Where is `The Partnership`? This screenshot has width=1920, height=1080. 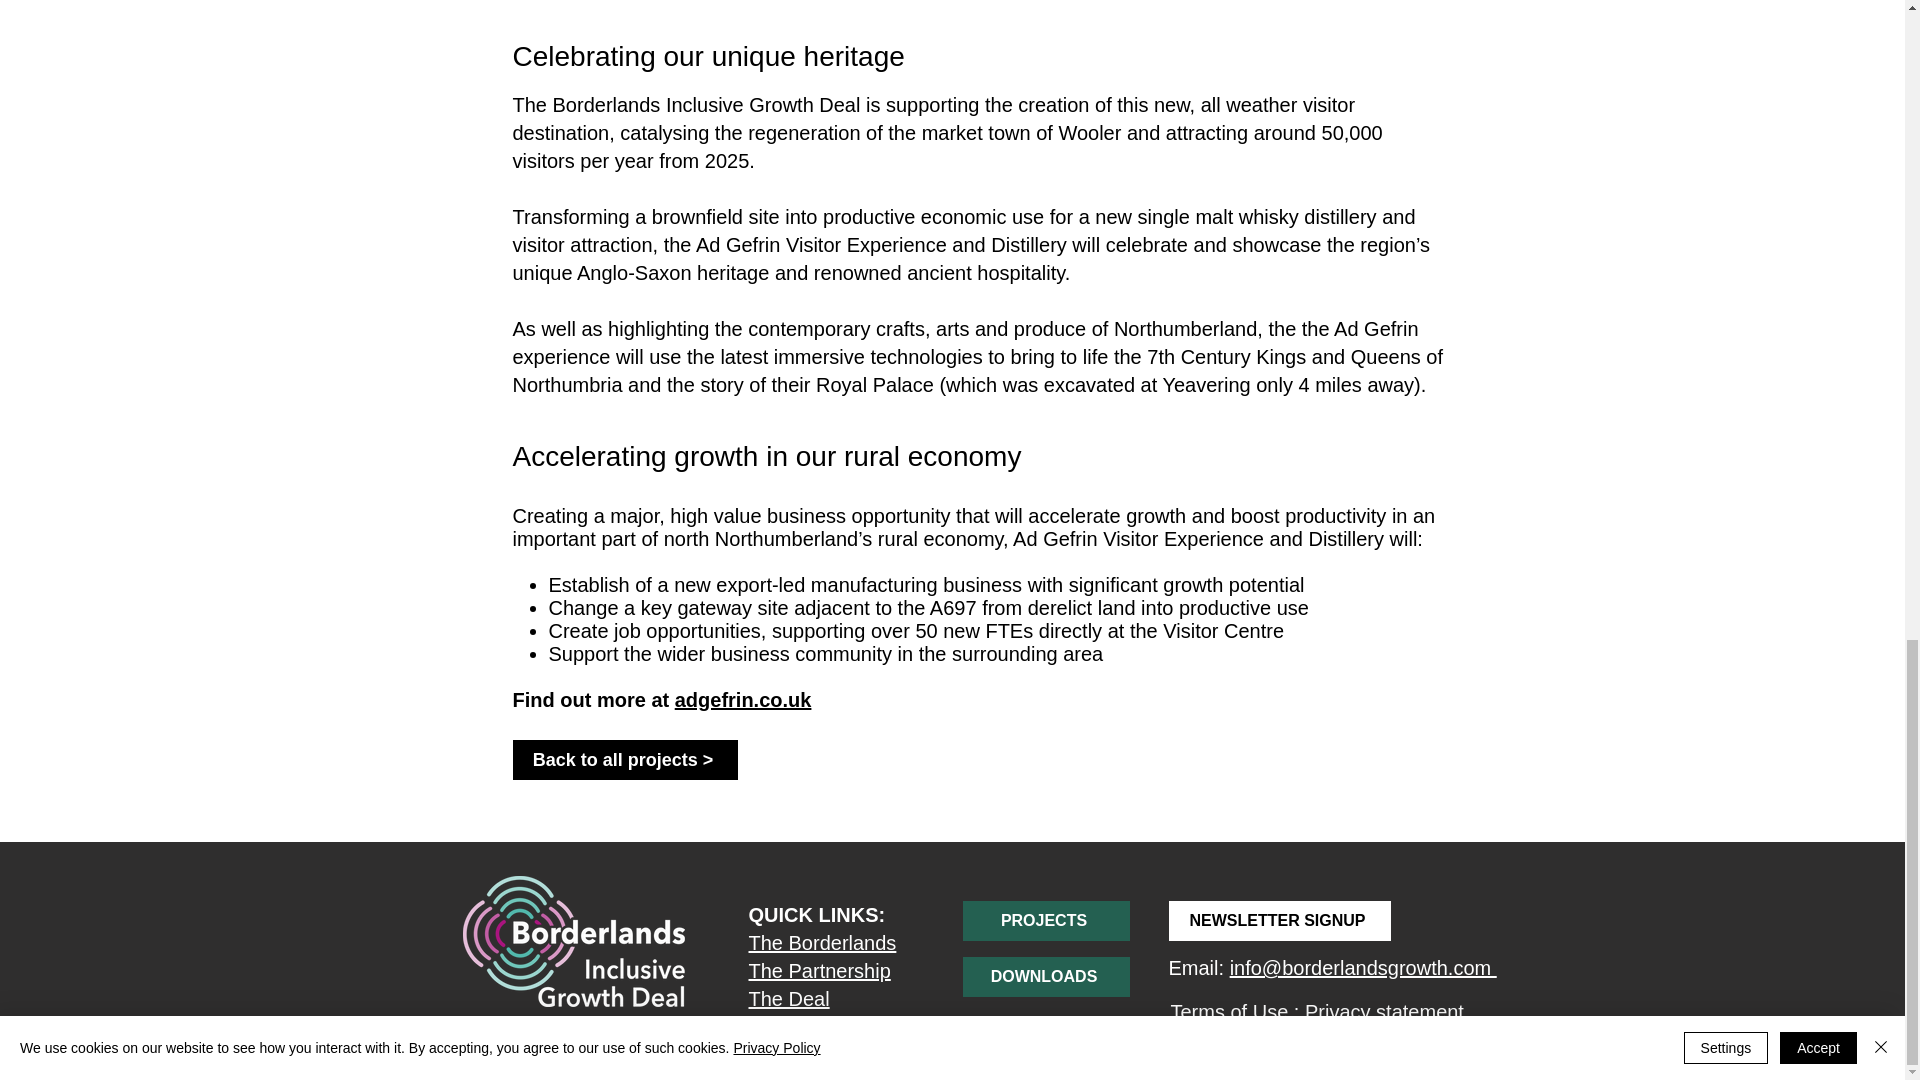 The Partnership is located at coordinates (819, 970).